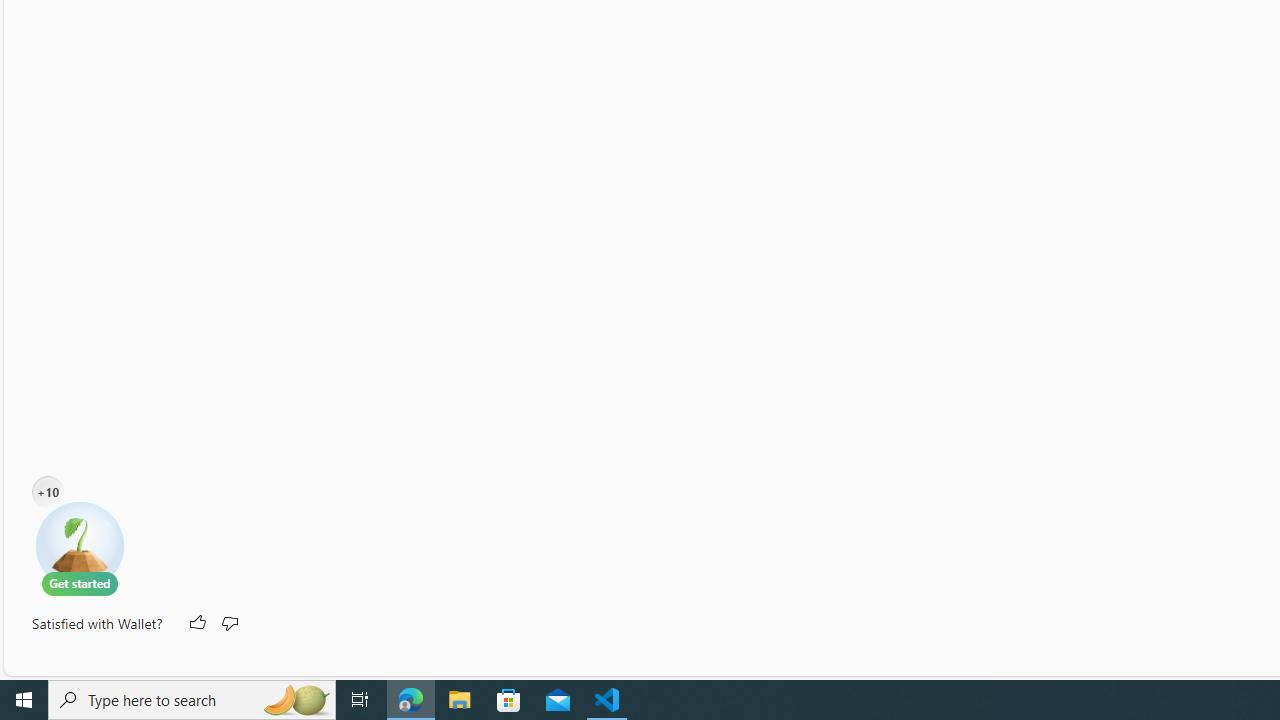 Image resolution: width=1280 pixels, height=720 pixels. What do you see at coordinates (80, 548) in the screenshot?
I see `E-tree` at bounding box center [80, 548].